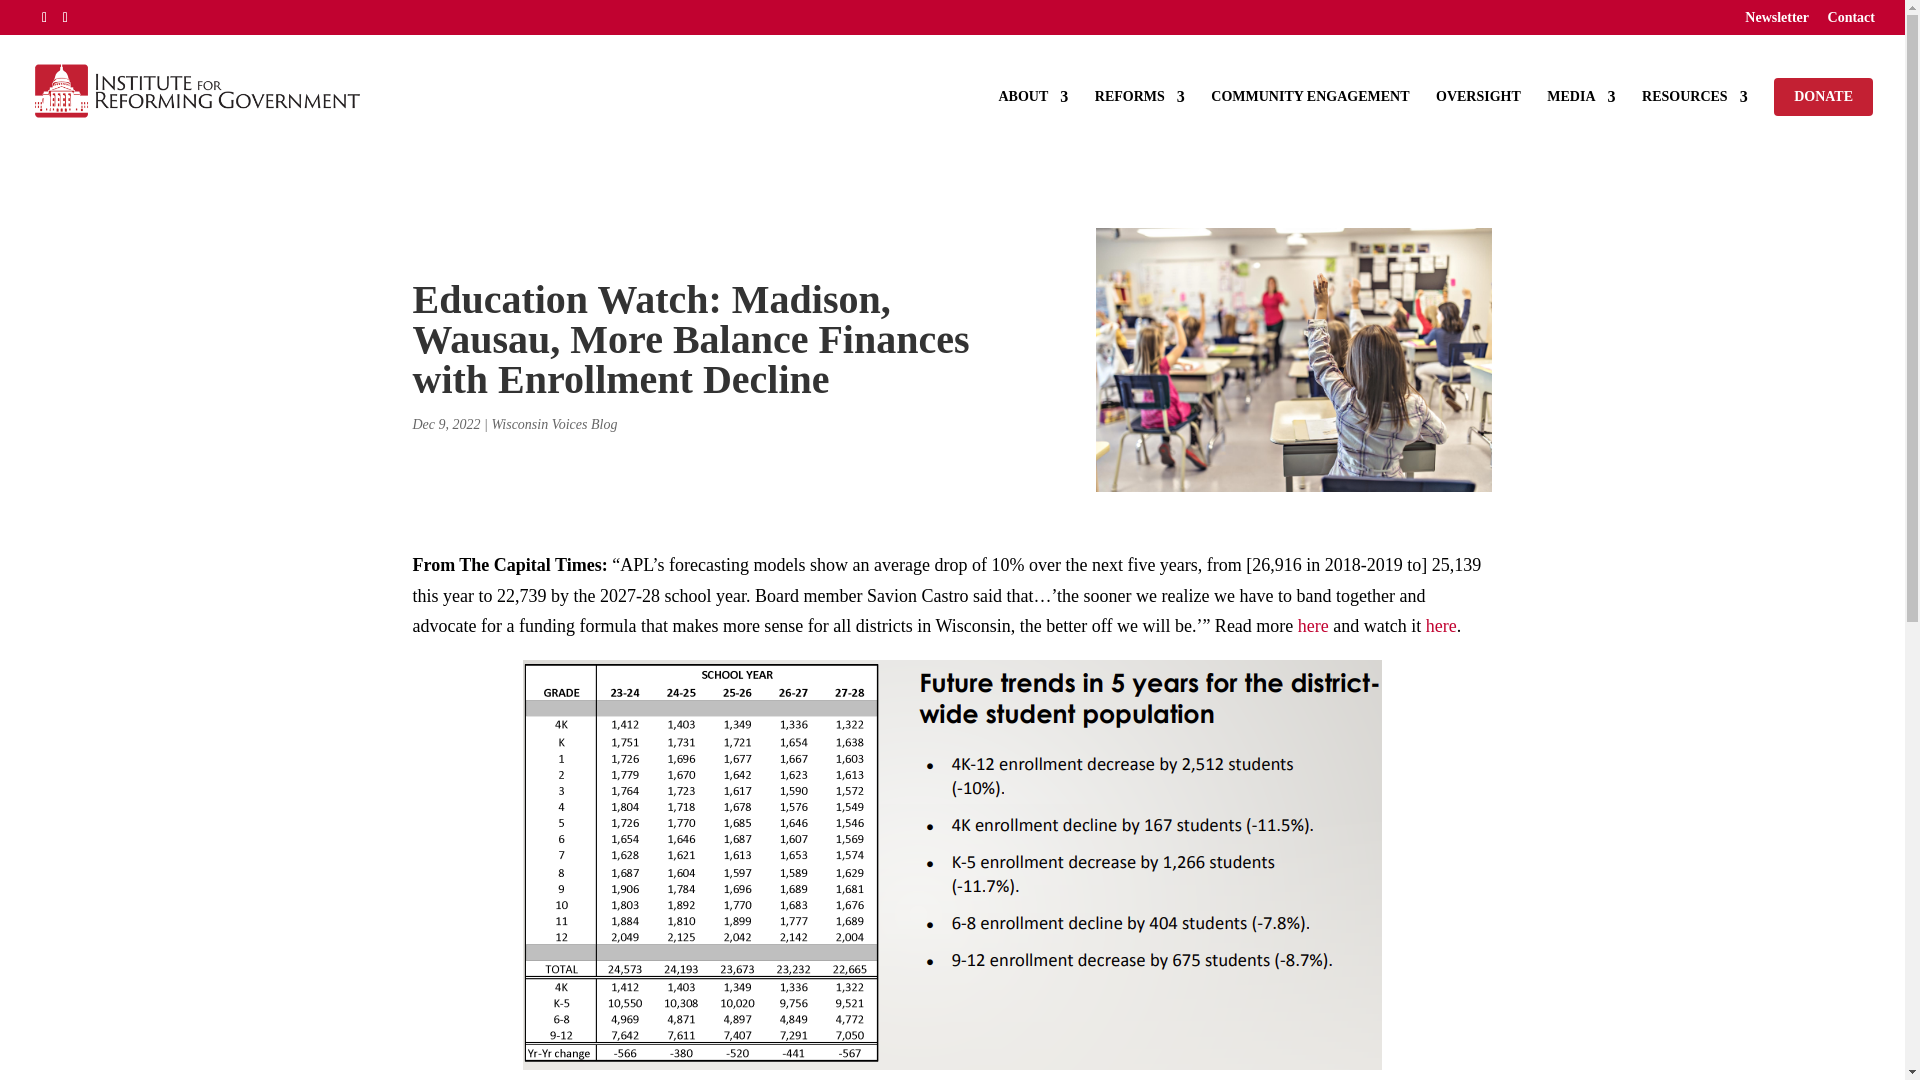 Image resolution: width=1920 pixels, height=1080 pixels. Describe the element at coordinates (1478, 118) in the screenshot. I see `OVERSIGHT` at that location.